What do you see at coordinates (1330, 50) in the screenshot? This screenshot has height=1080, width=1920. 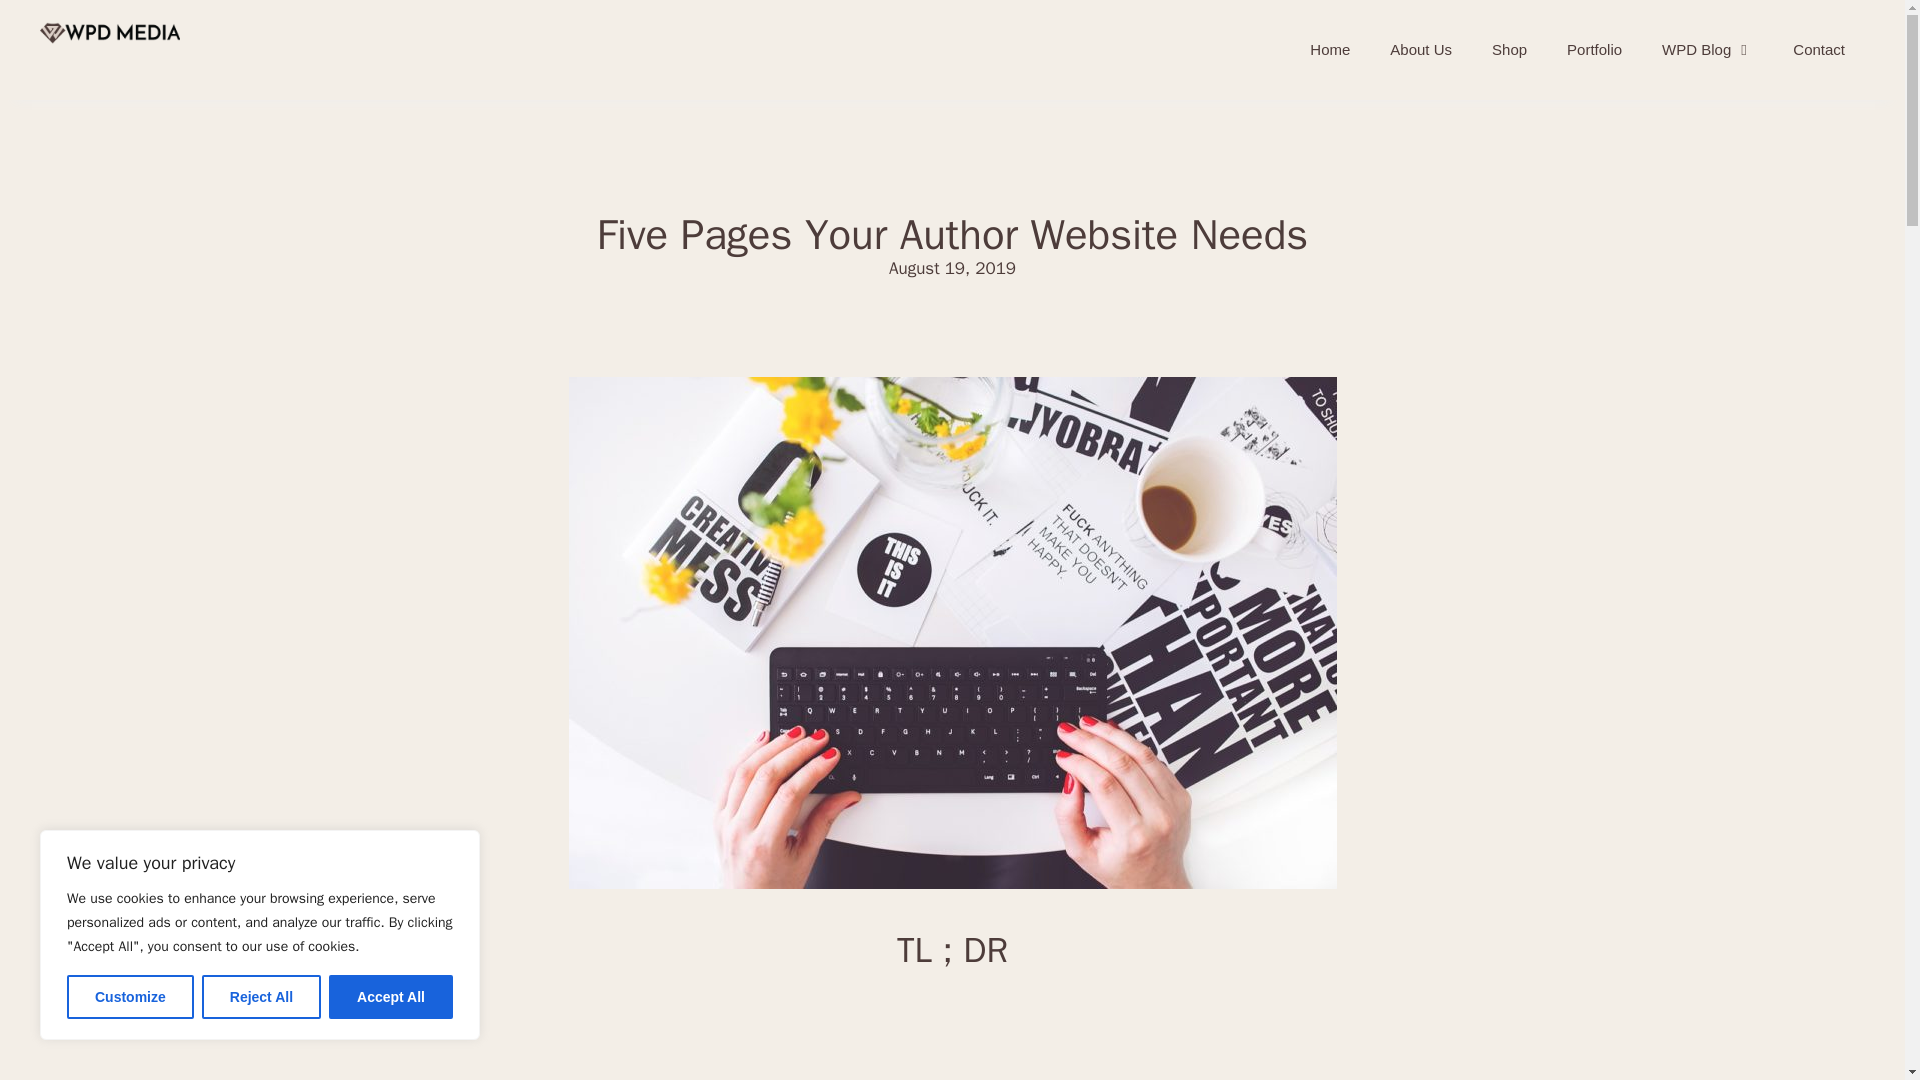 I see `Home` at bounding box center [1330, 50].